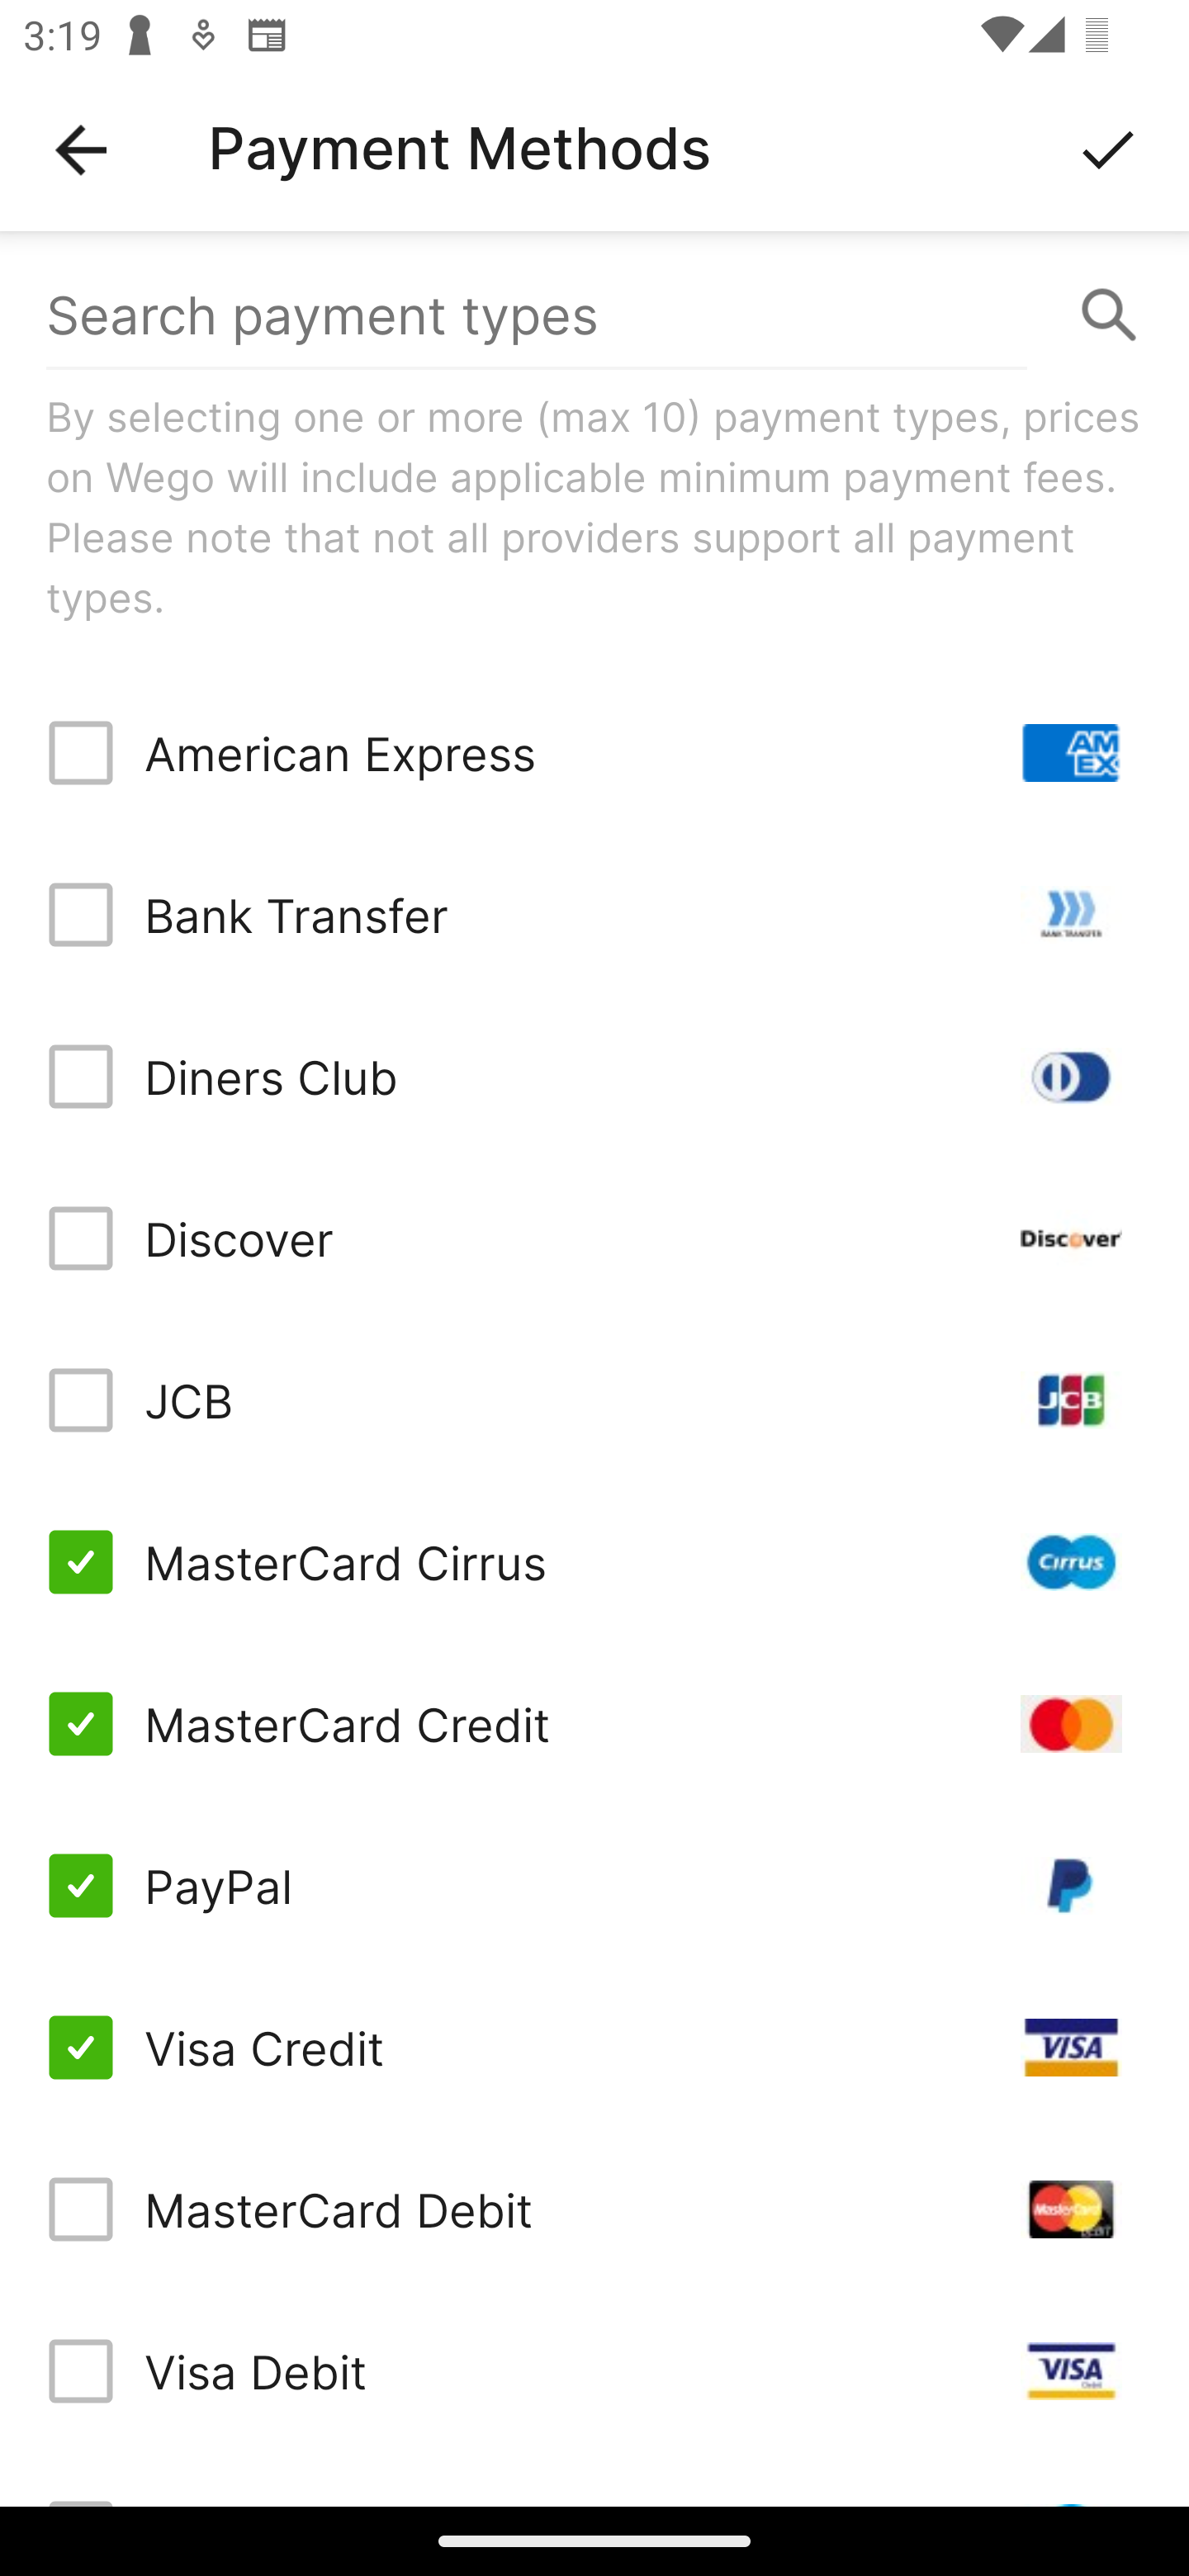  Describe the element at coordinates (594, 1886) in the screenshot. I see `PayPal` at that location.